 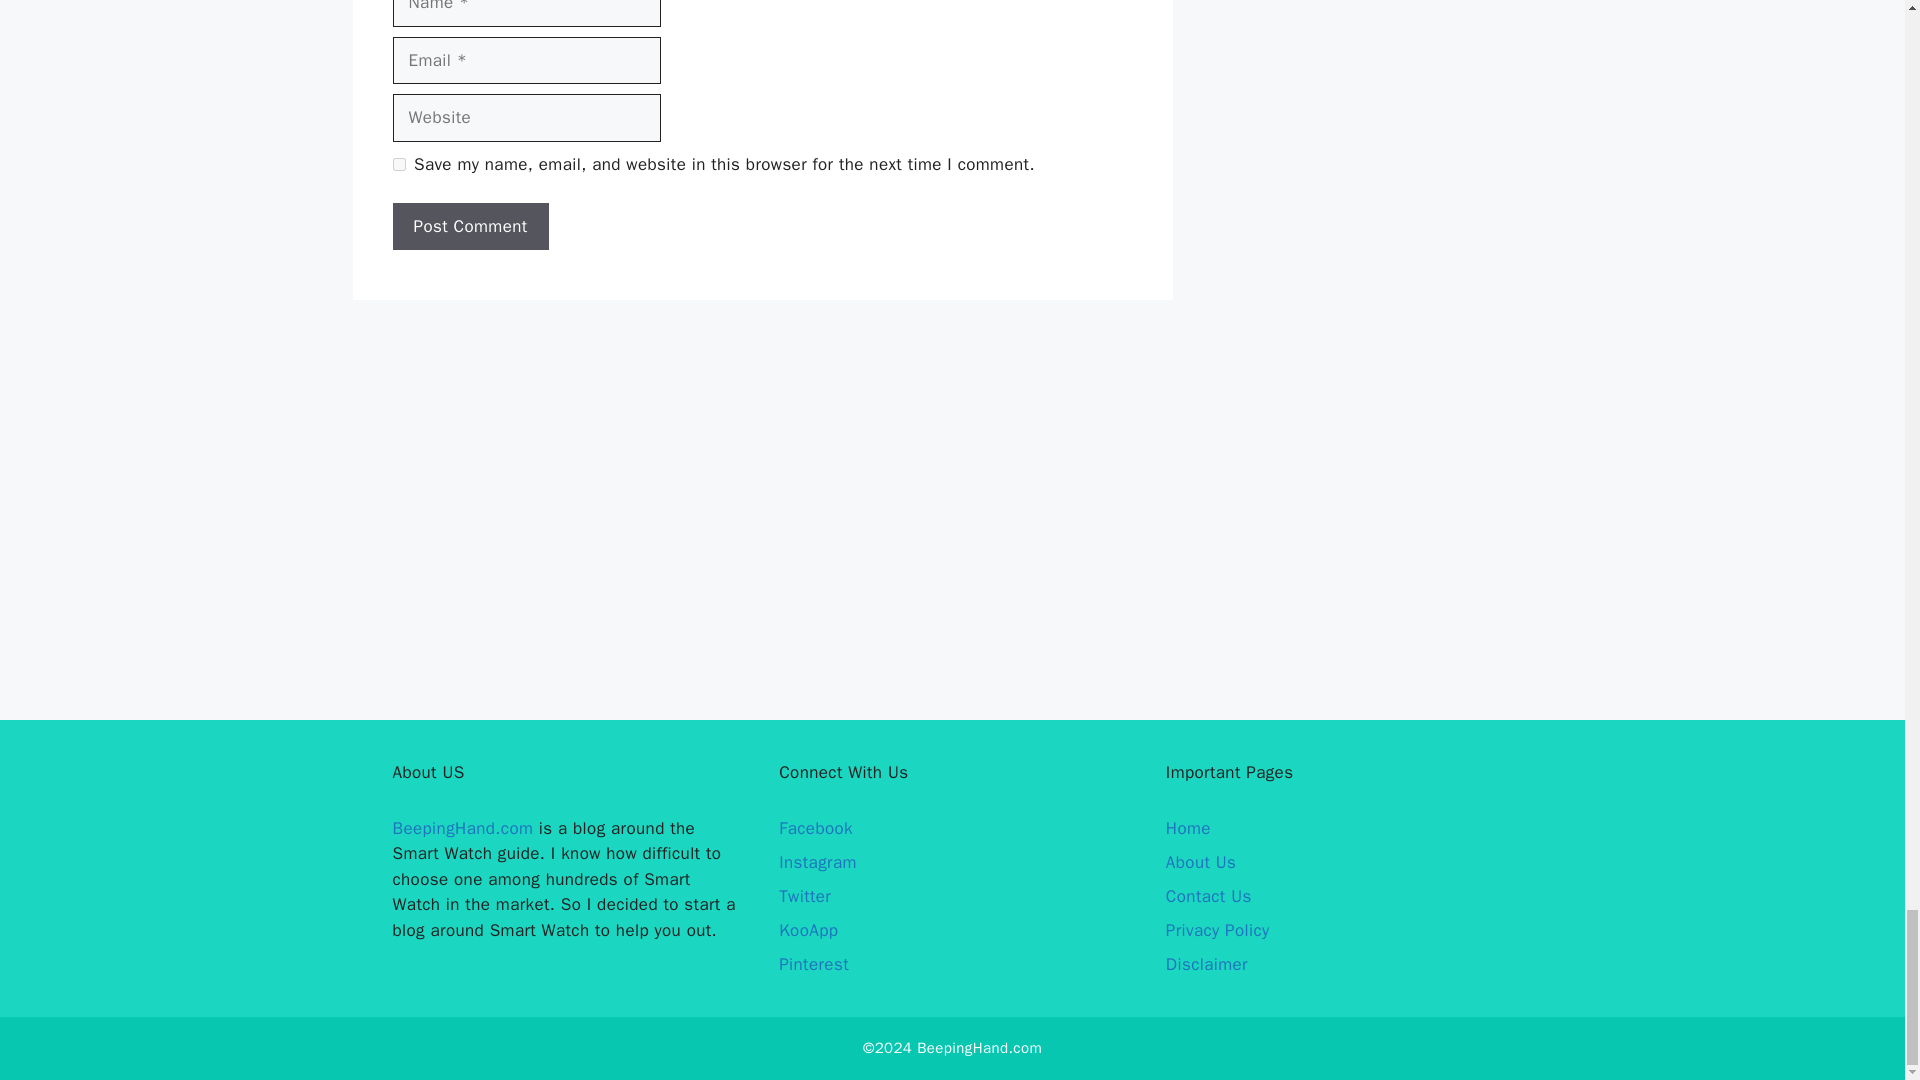 I want to click on Post Comment, so click(x=469, y=226).